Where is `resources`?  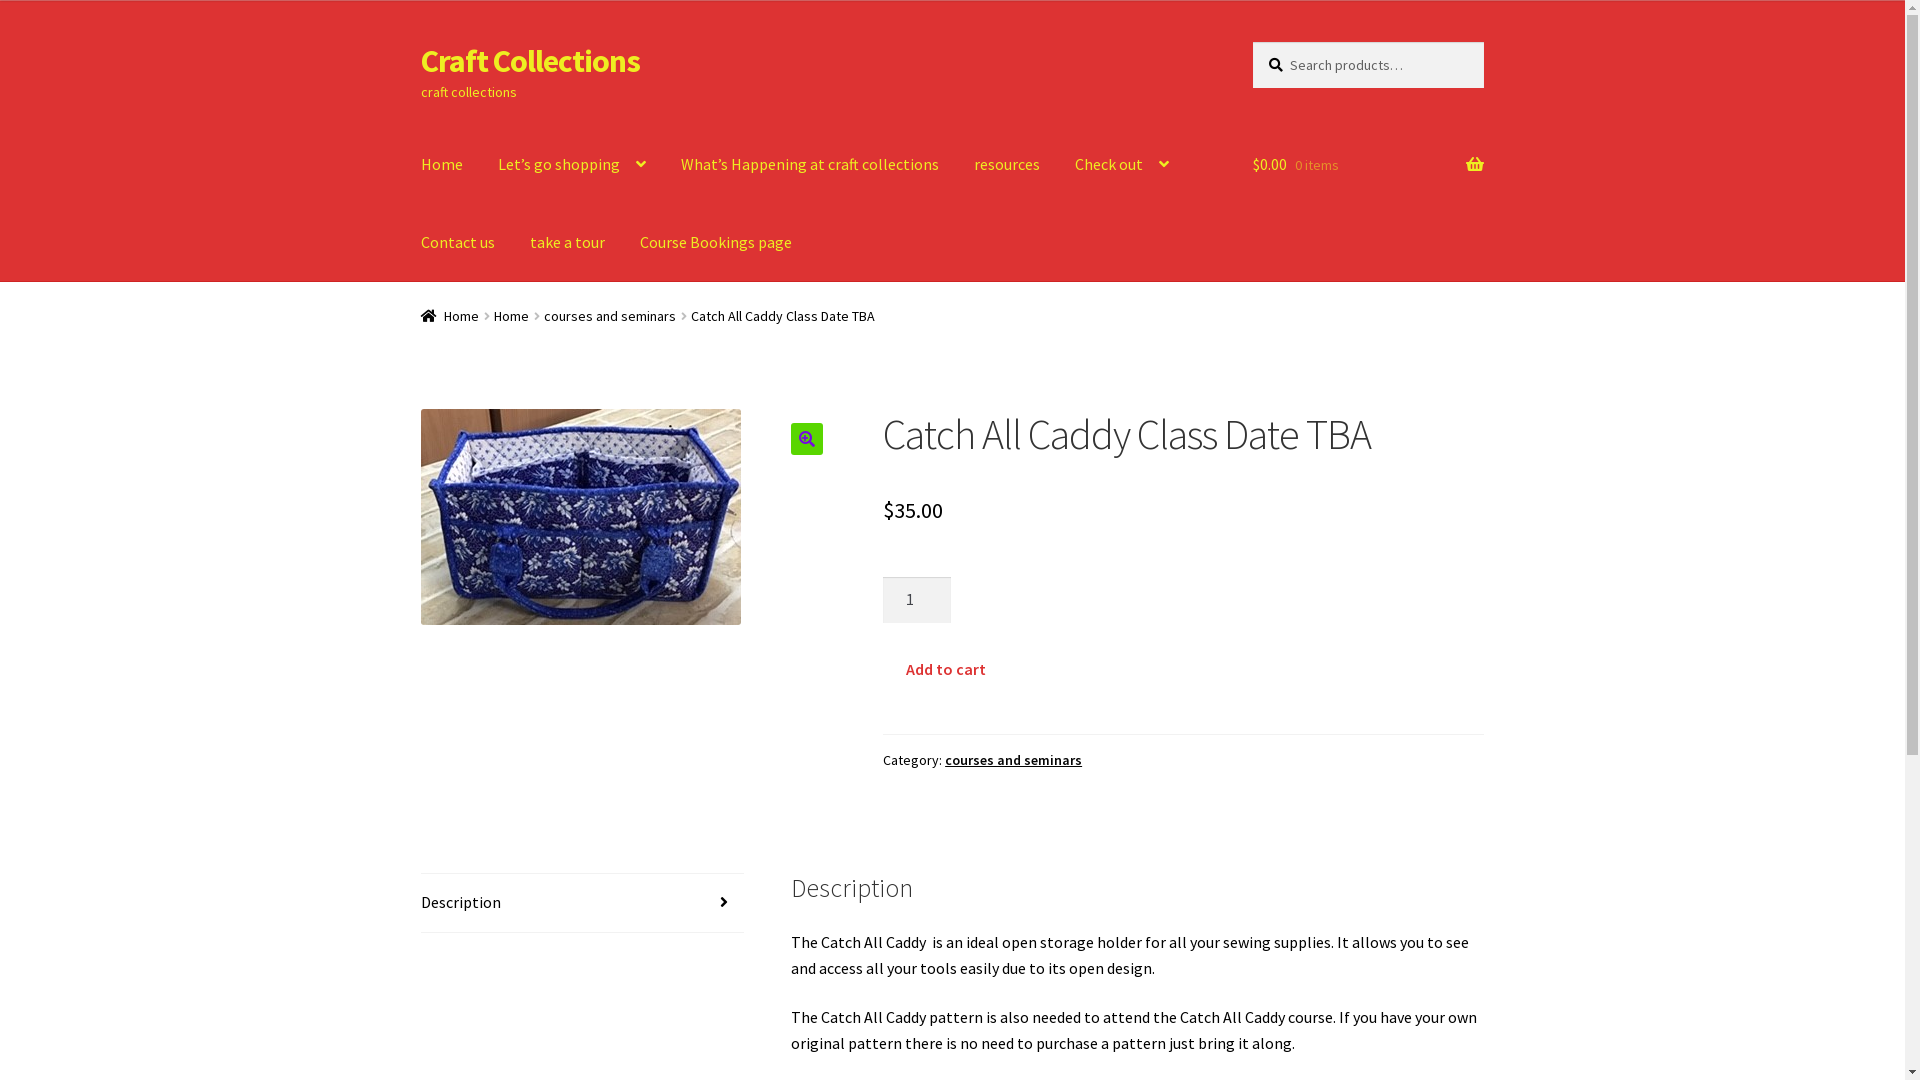
resources is located at coordinates (1007, 165).